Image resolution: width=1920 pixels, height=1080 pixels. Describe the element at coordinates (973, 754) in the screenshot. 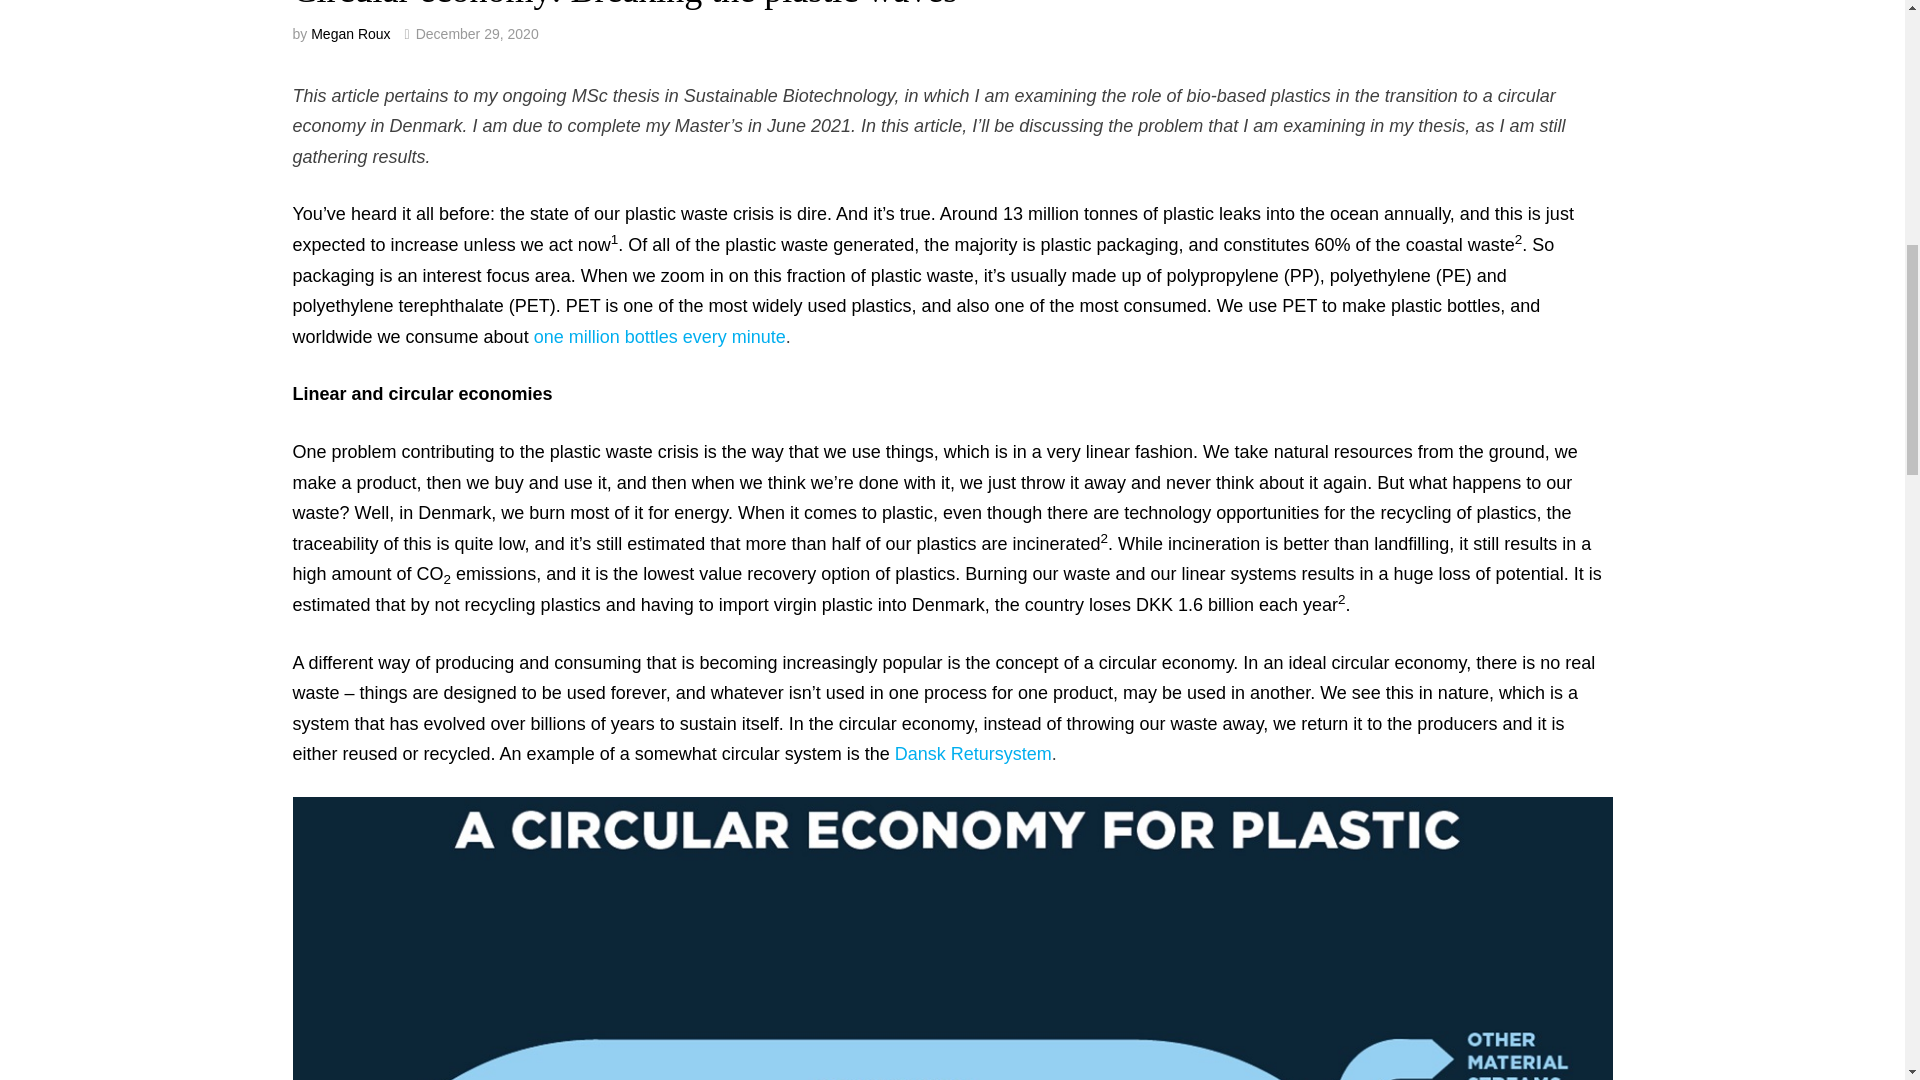

I see `Dansk Retursystem` at that location.